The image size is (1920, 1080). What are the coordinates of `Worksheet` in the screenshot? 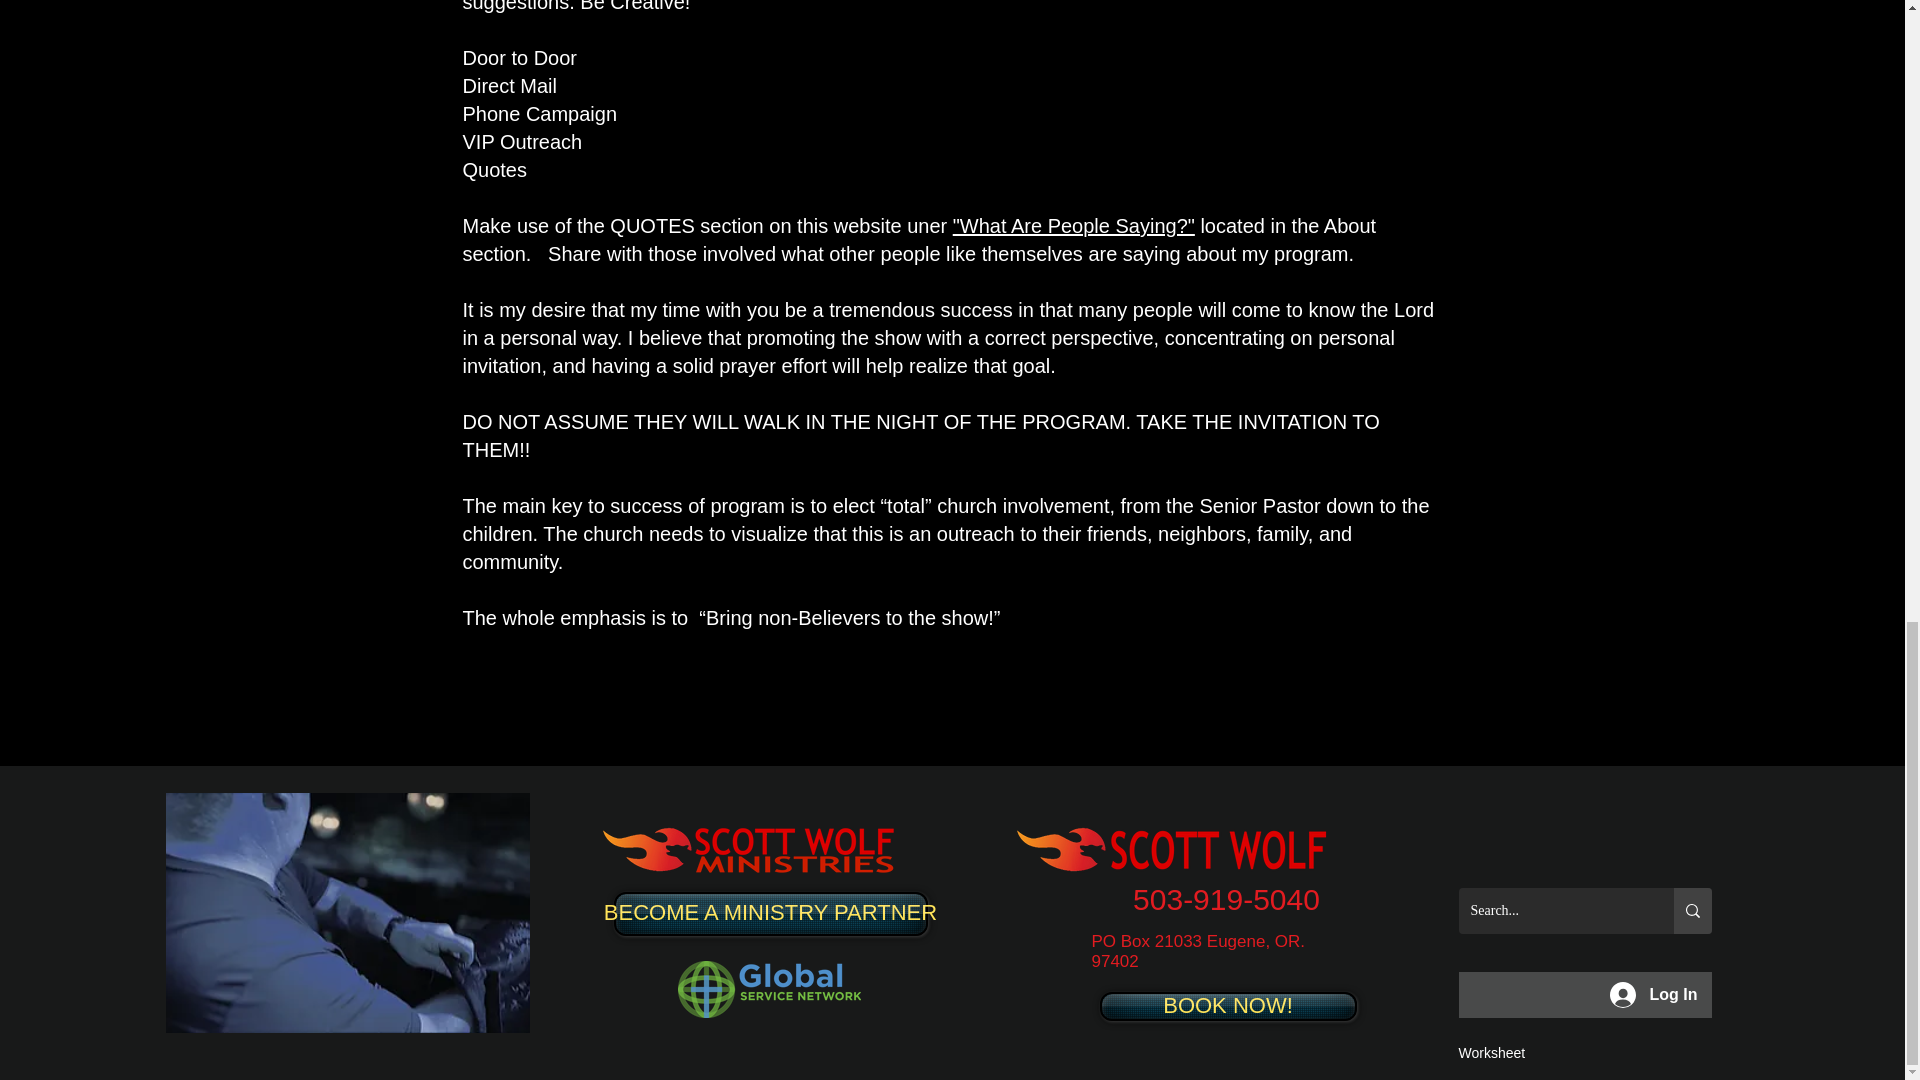 It's located at (1490, 1052).